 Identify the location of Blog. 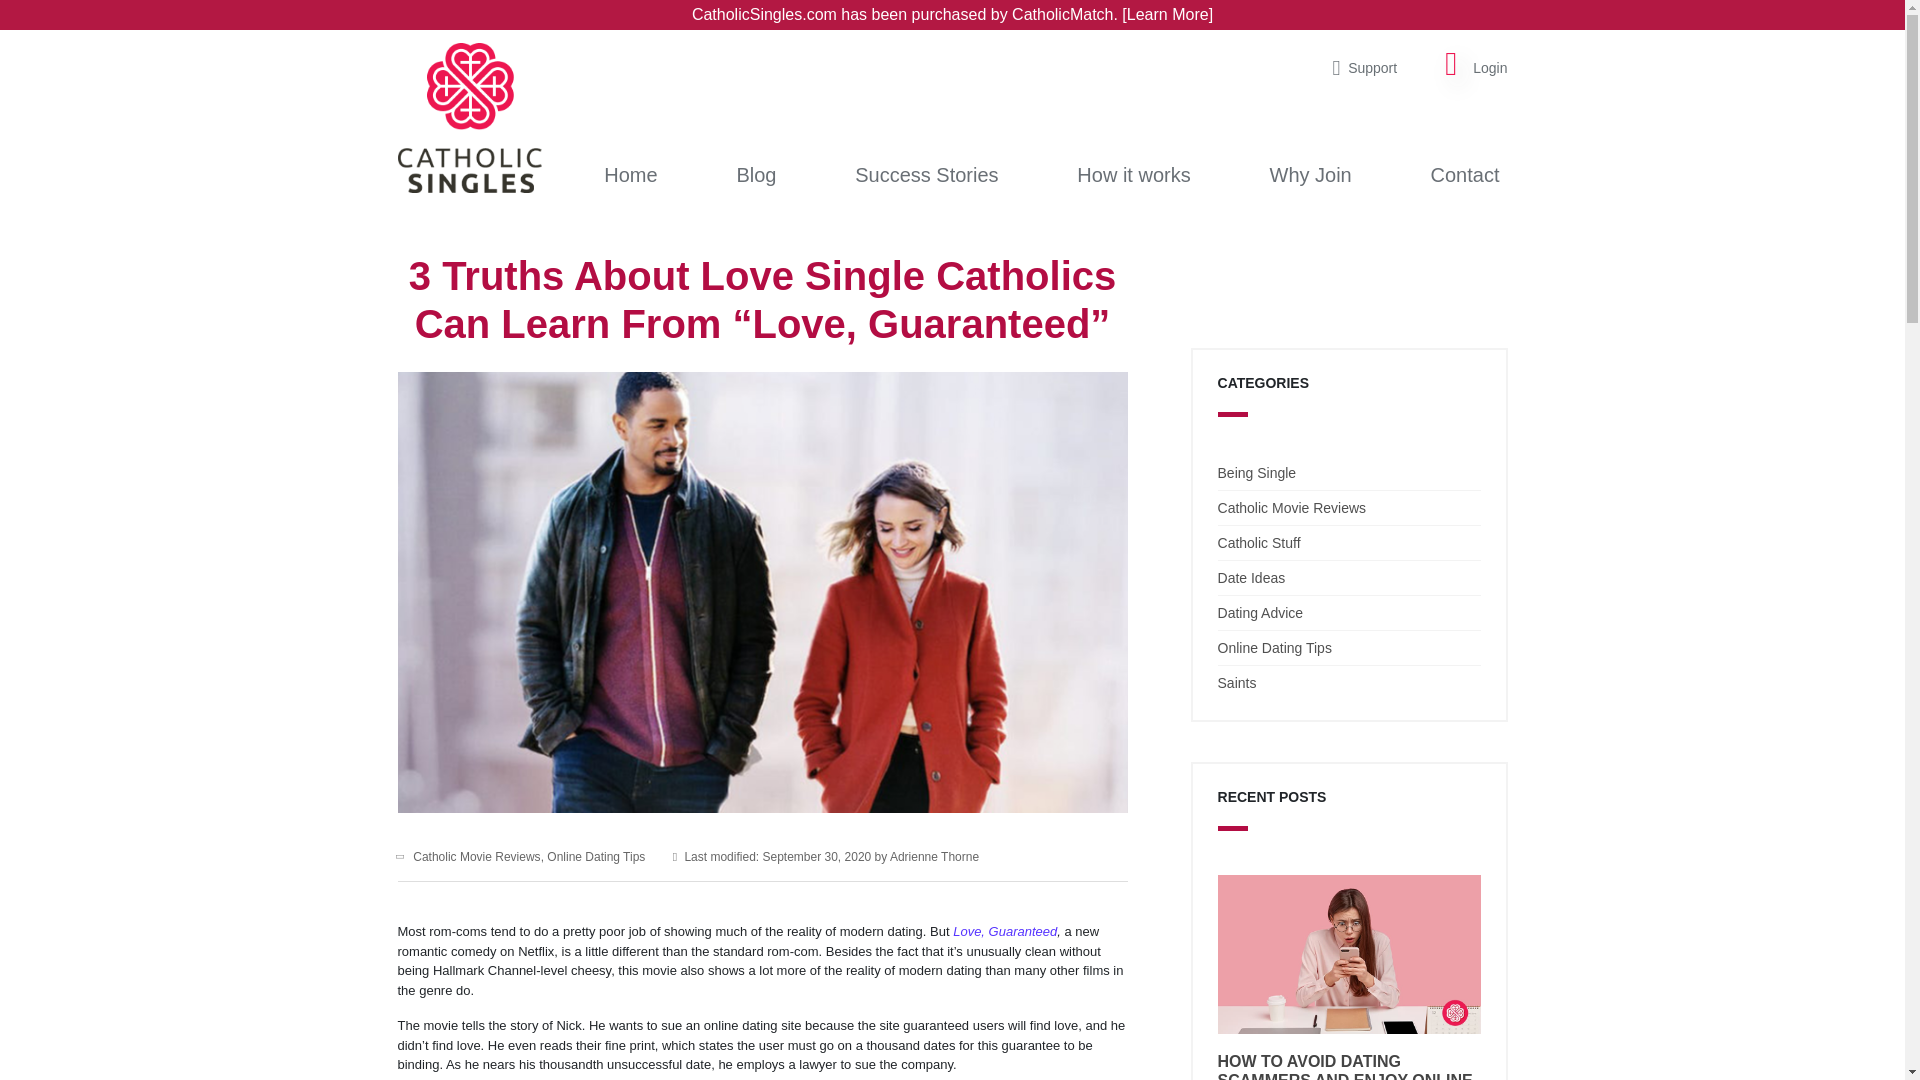
(755, 174).